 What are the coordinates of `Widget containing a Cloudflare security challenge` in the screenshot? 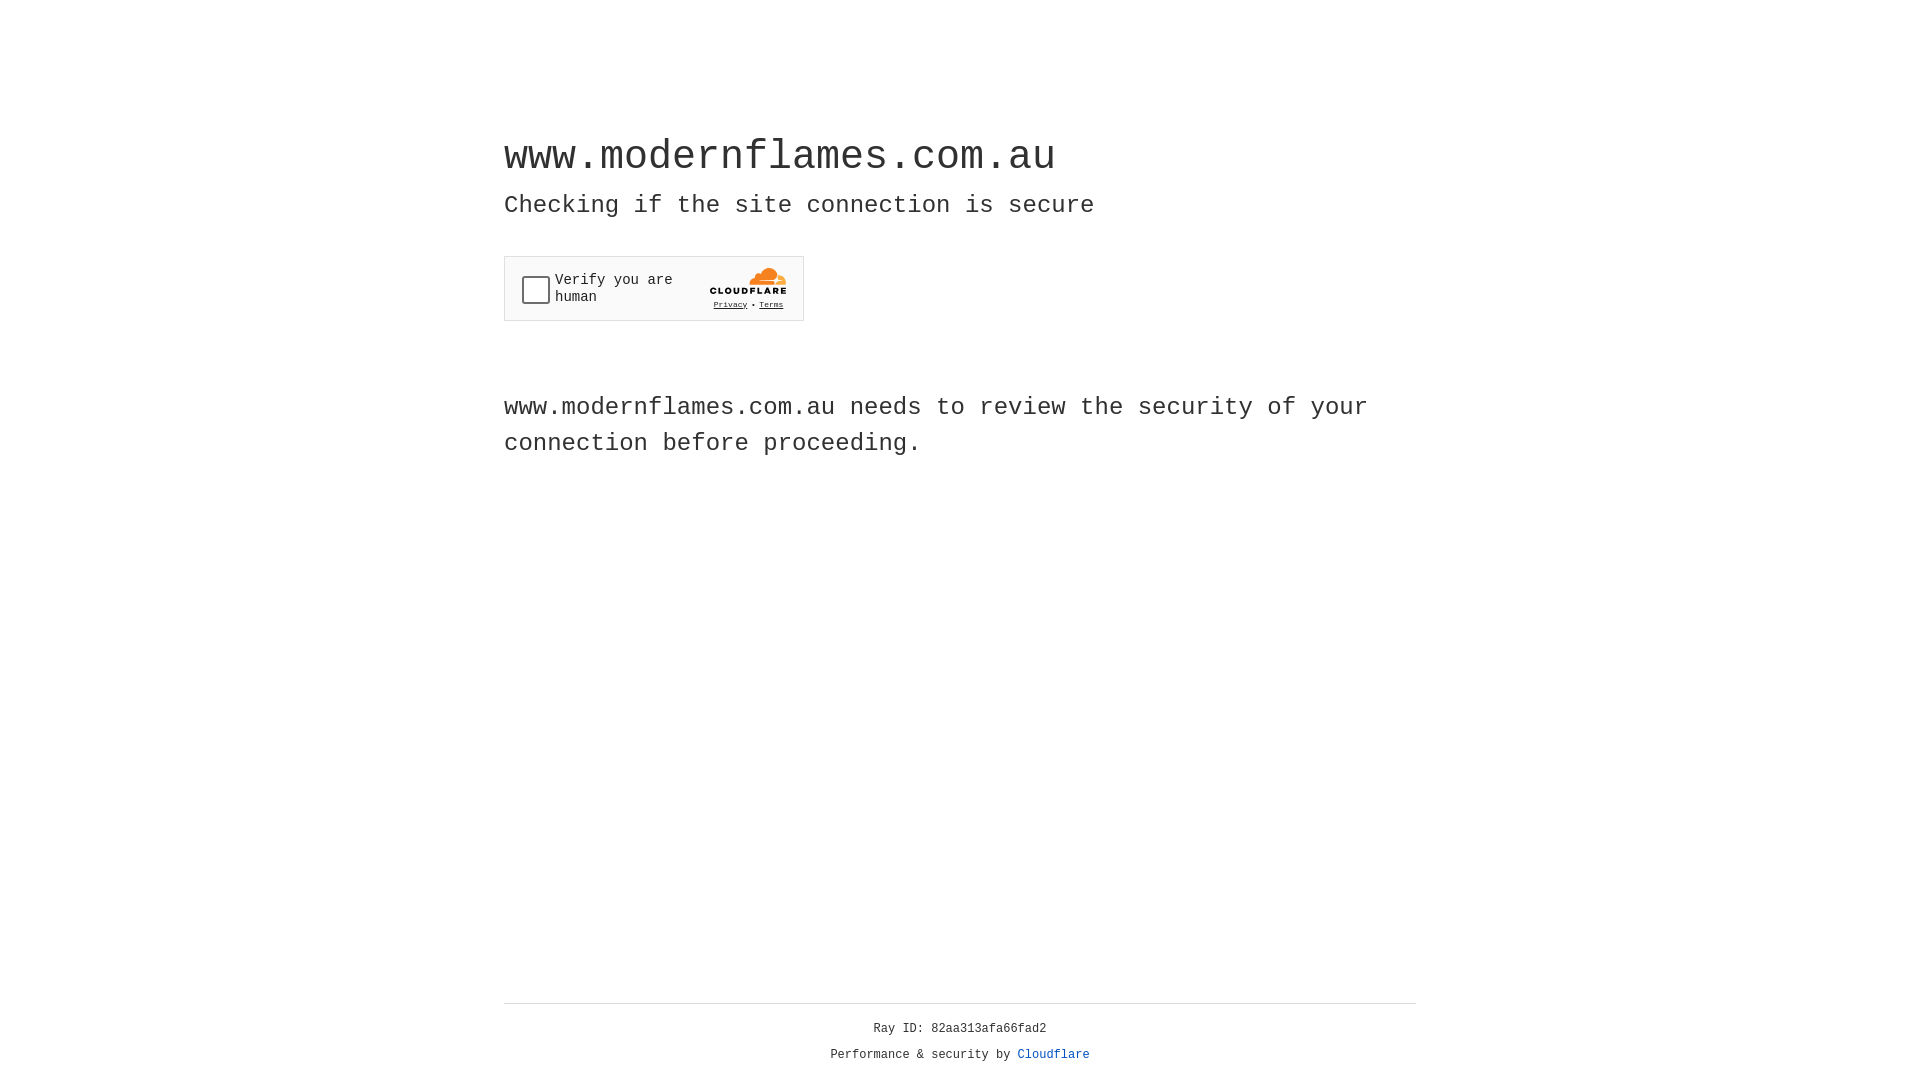 It's located at (654, 288).